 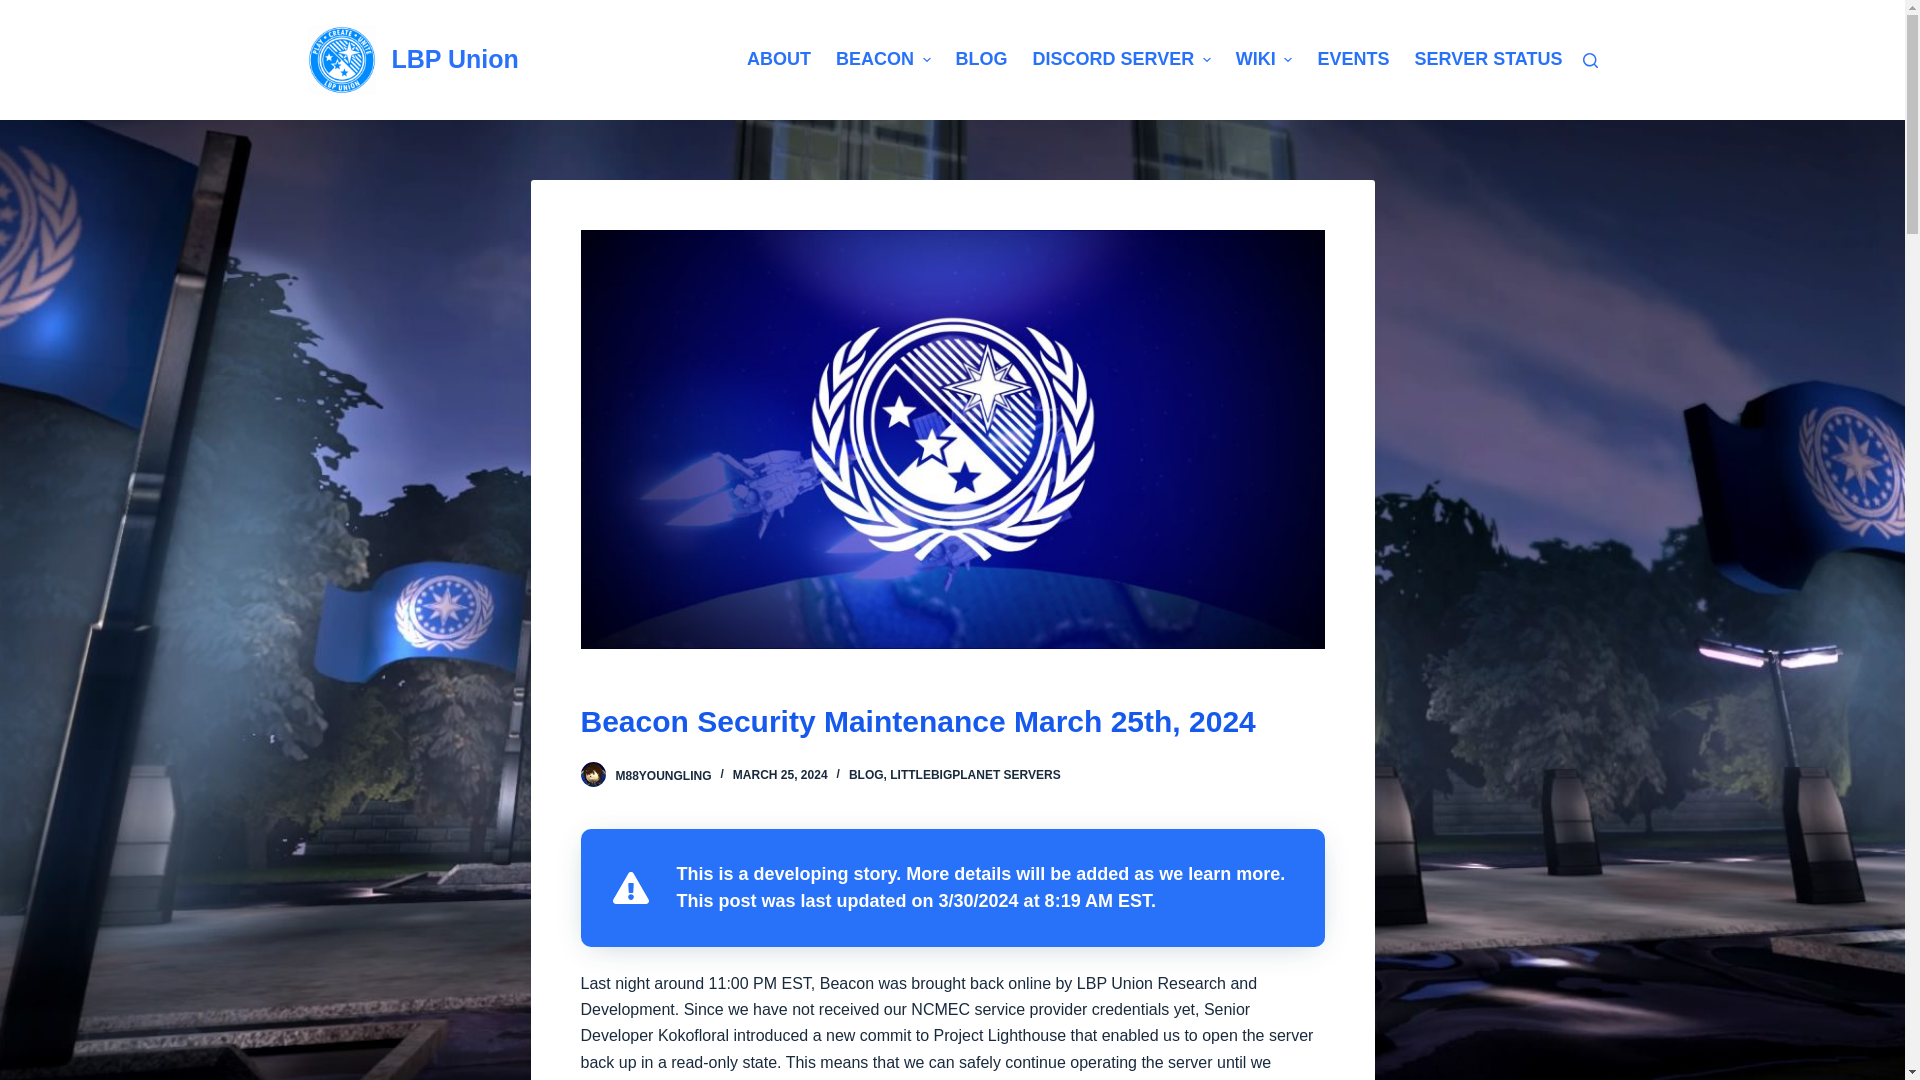 What do you see at coordinates (974, 774) in the screenshot?
I see `LITTLEBIGPLANET SERVERS` at bounding box center [974, 774].